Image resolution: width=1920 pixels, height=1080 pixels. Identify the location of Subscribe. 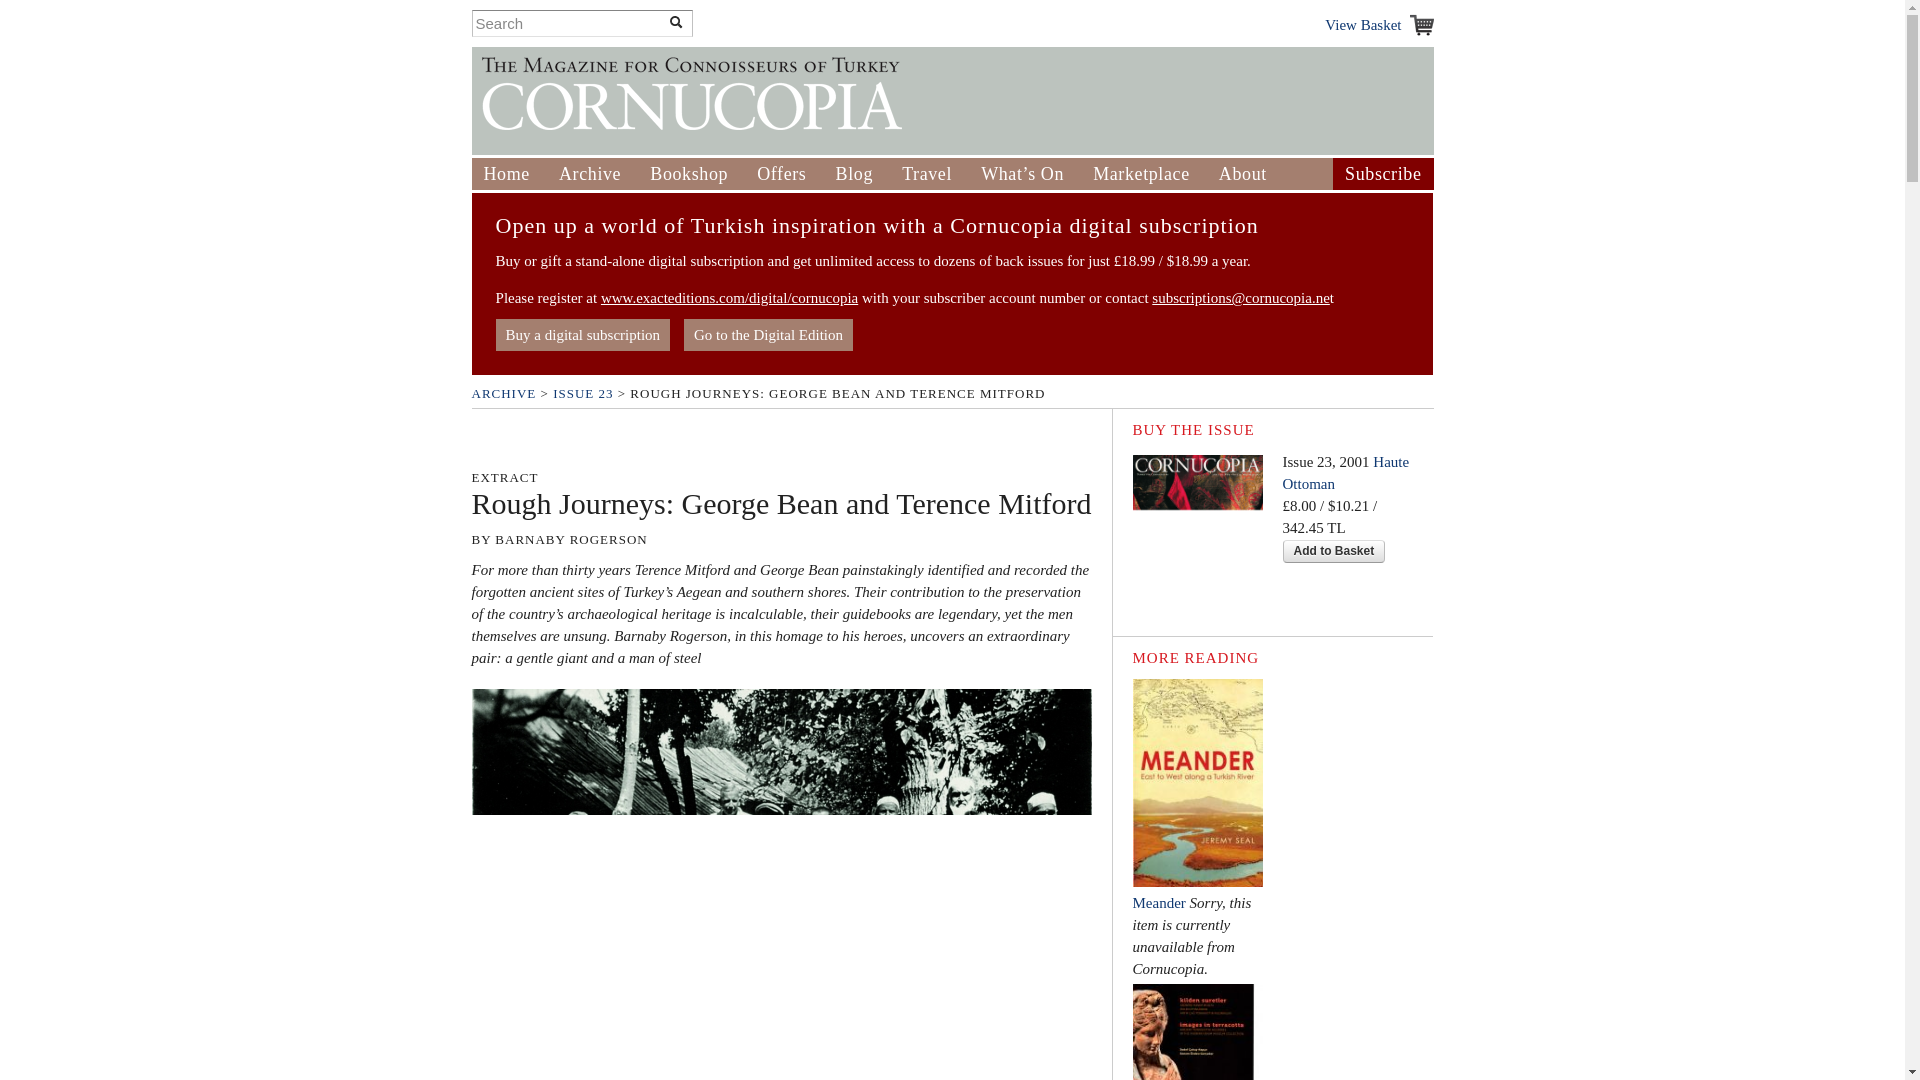
(1382, 174).